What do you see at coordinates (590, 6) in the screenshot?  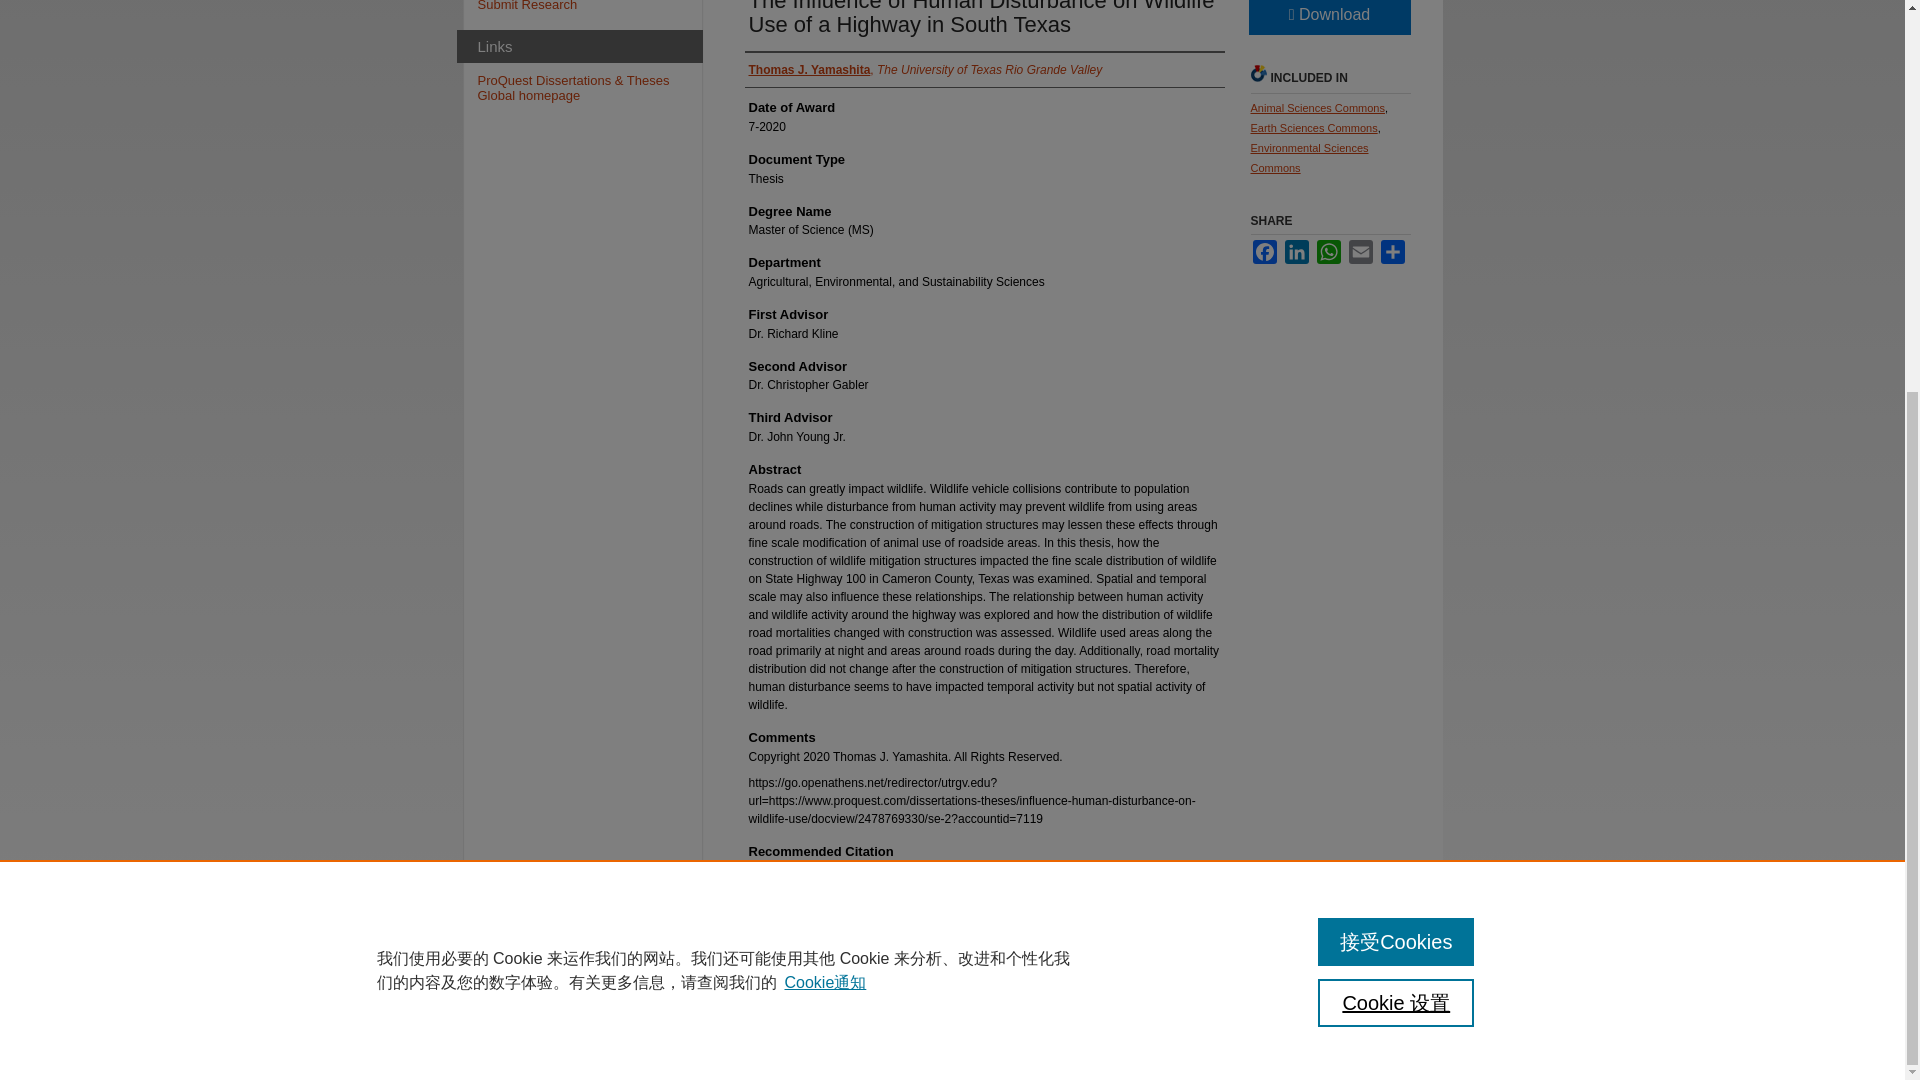 I see `Submit Research` at bounding box center [590, 6].